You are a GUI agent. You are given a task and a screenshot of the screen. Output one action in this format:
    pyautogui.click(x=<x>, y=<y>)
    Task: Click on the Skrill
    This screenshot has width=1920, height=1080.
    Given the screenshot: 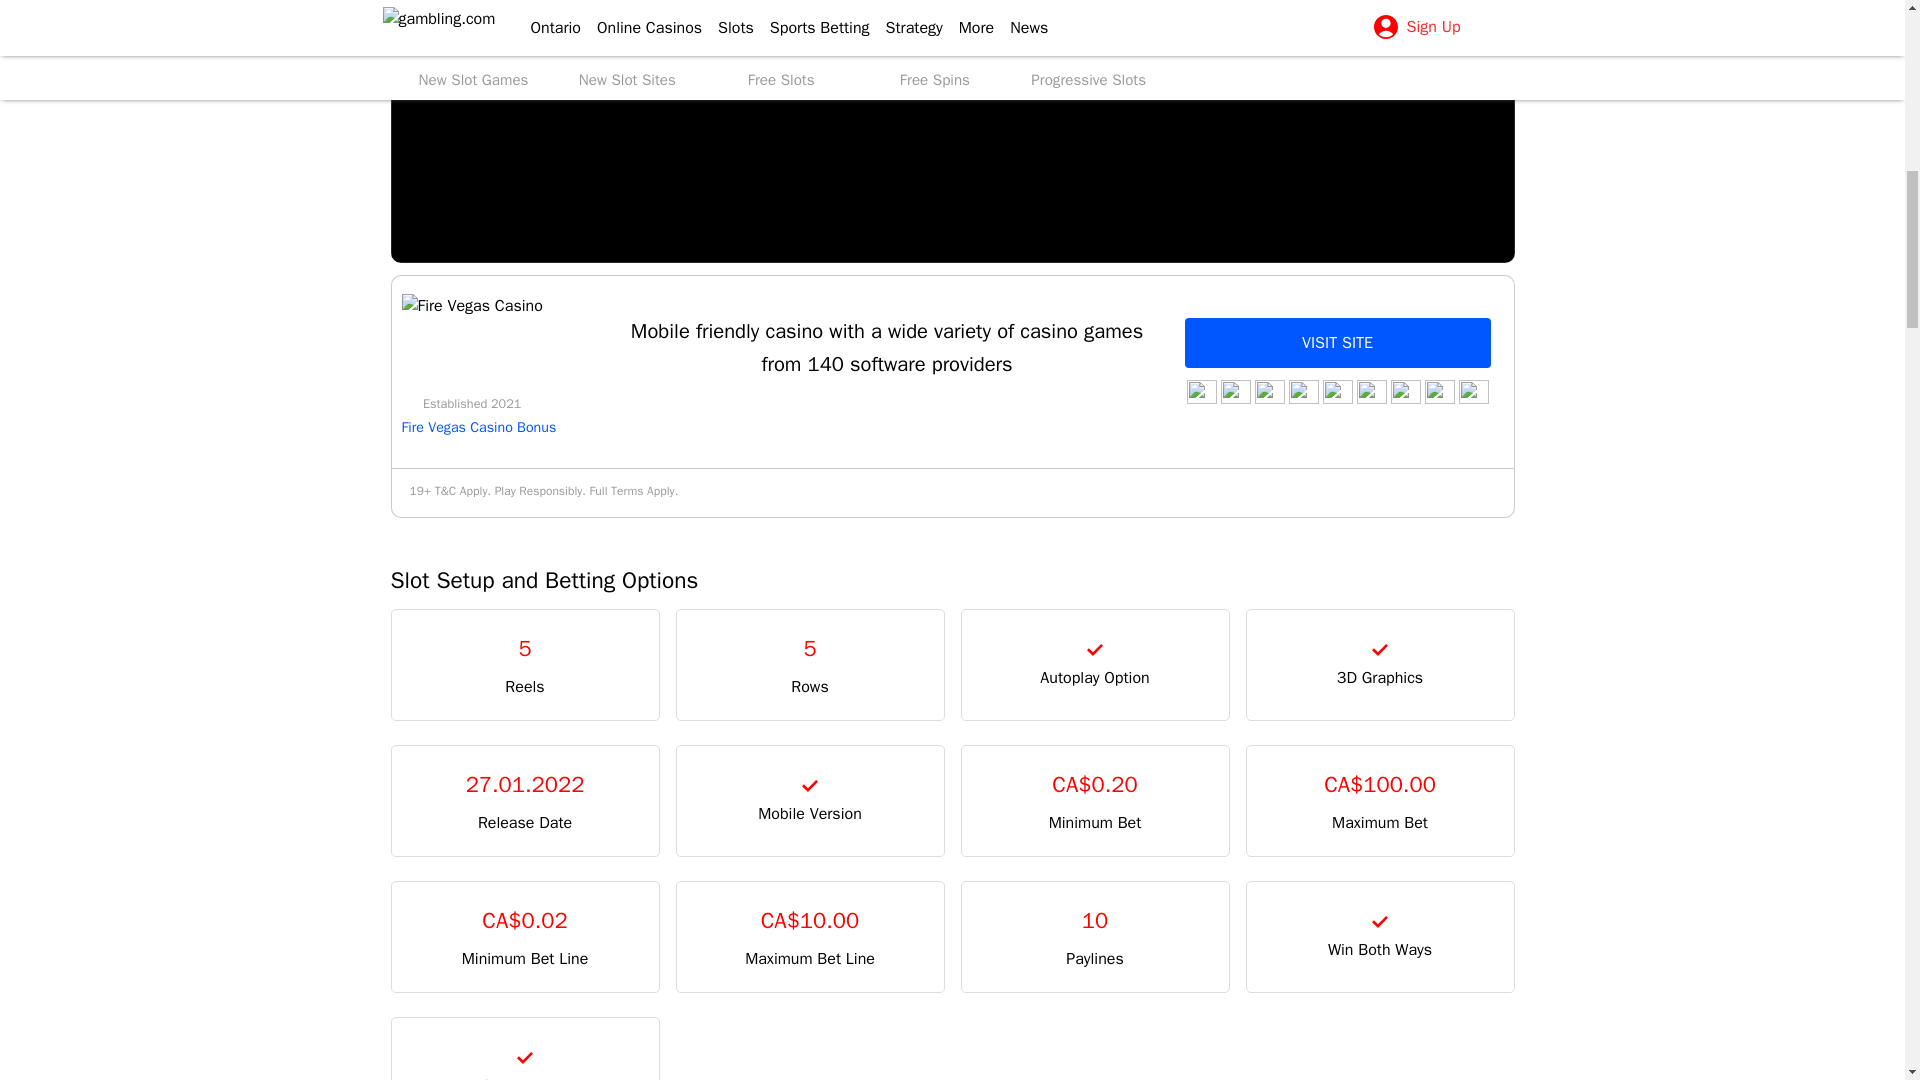 What is the action you would take?
    pyautogui.click(x=1336, y=392)
    